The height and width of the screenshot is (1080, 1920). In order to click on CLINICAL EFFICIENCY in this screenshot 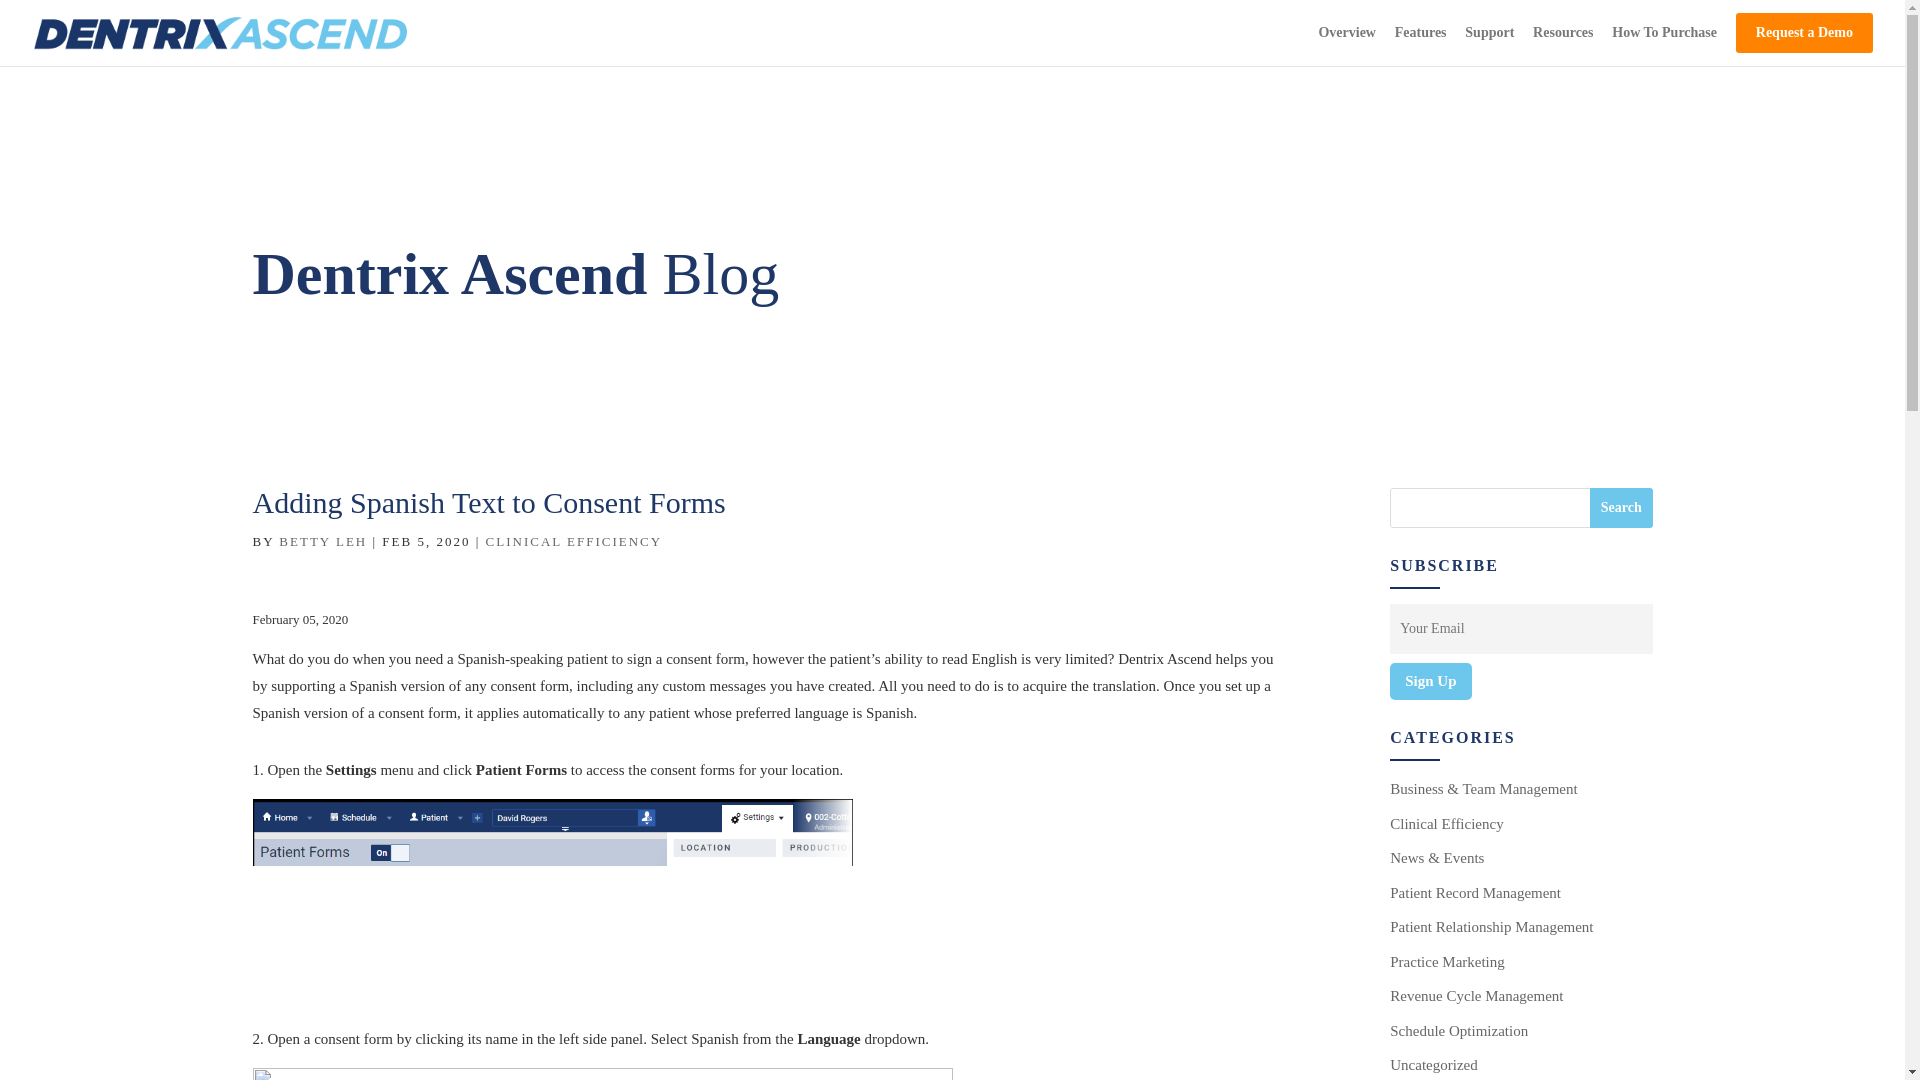, I will do `click(574, 540)`.